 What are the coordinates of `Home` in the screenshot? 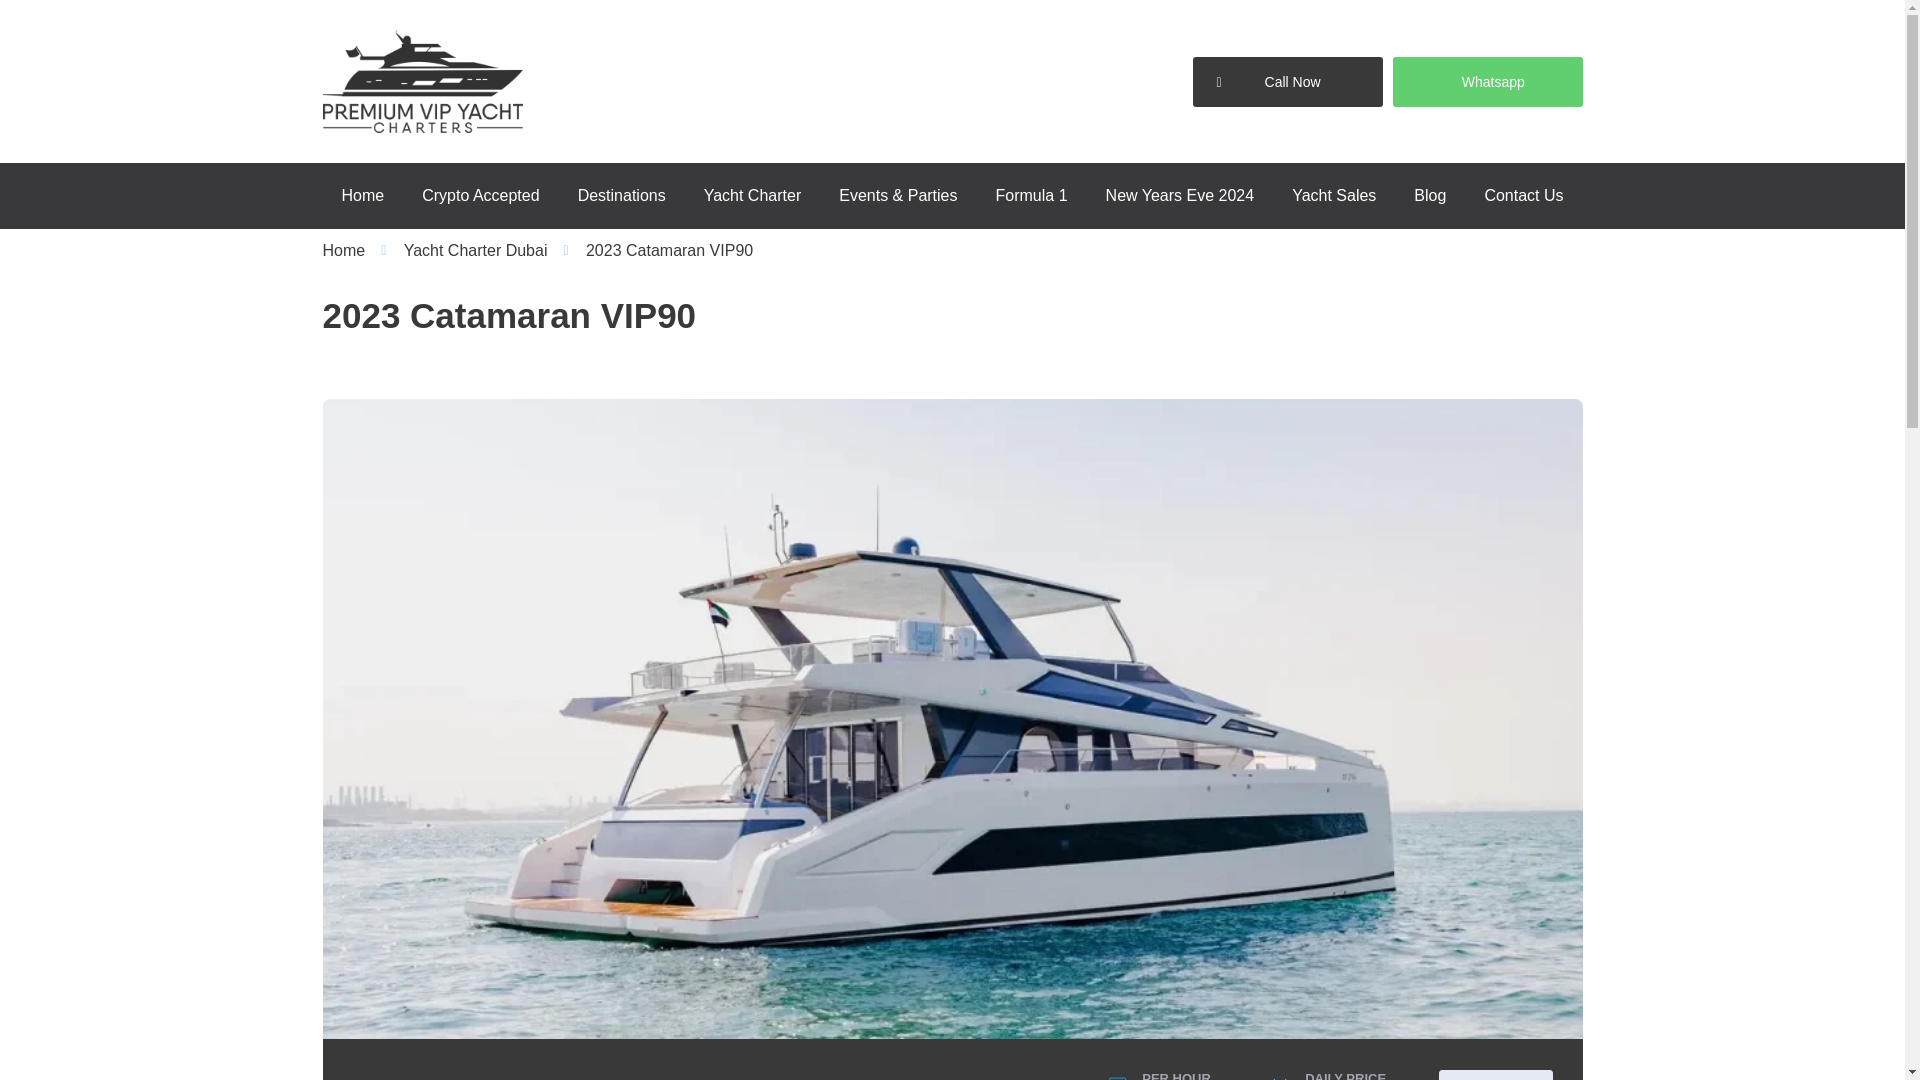 It's located at (343, 250).